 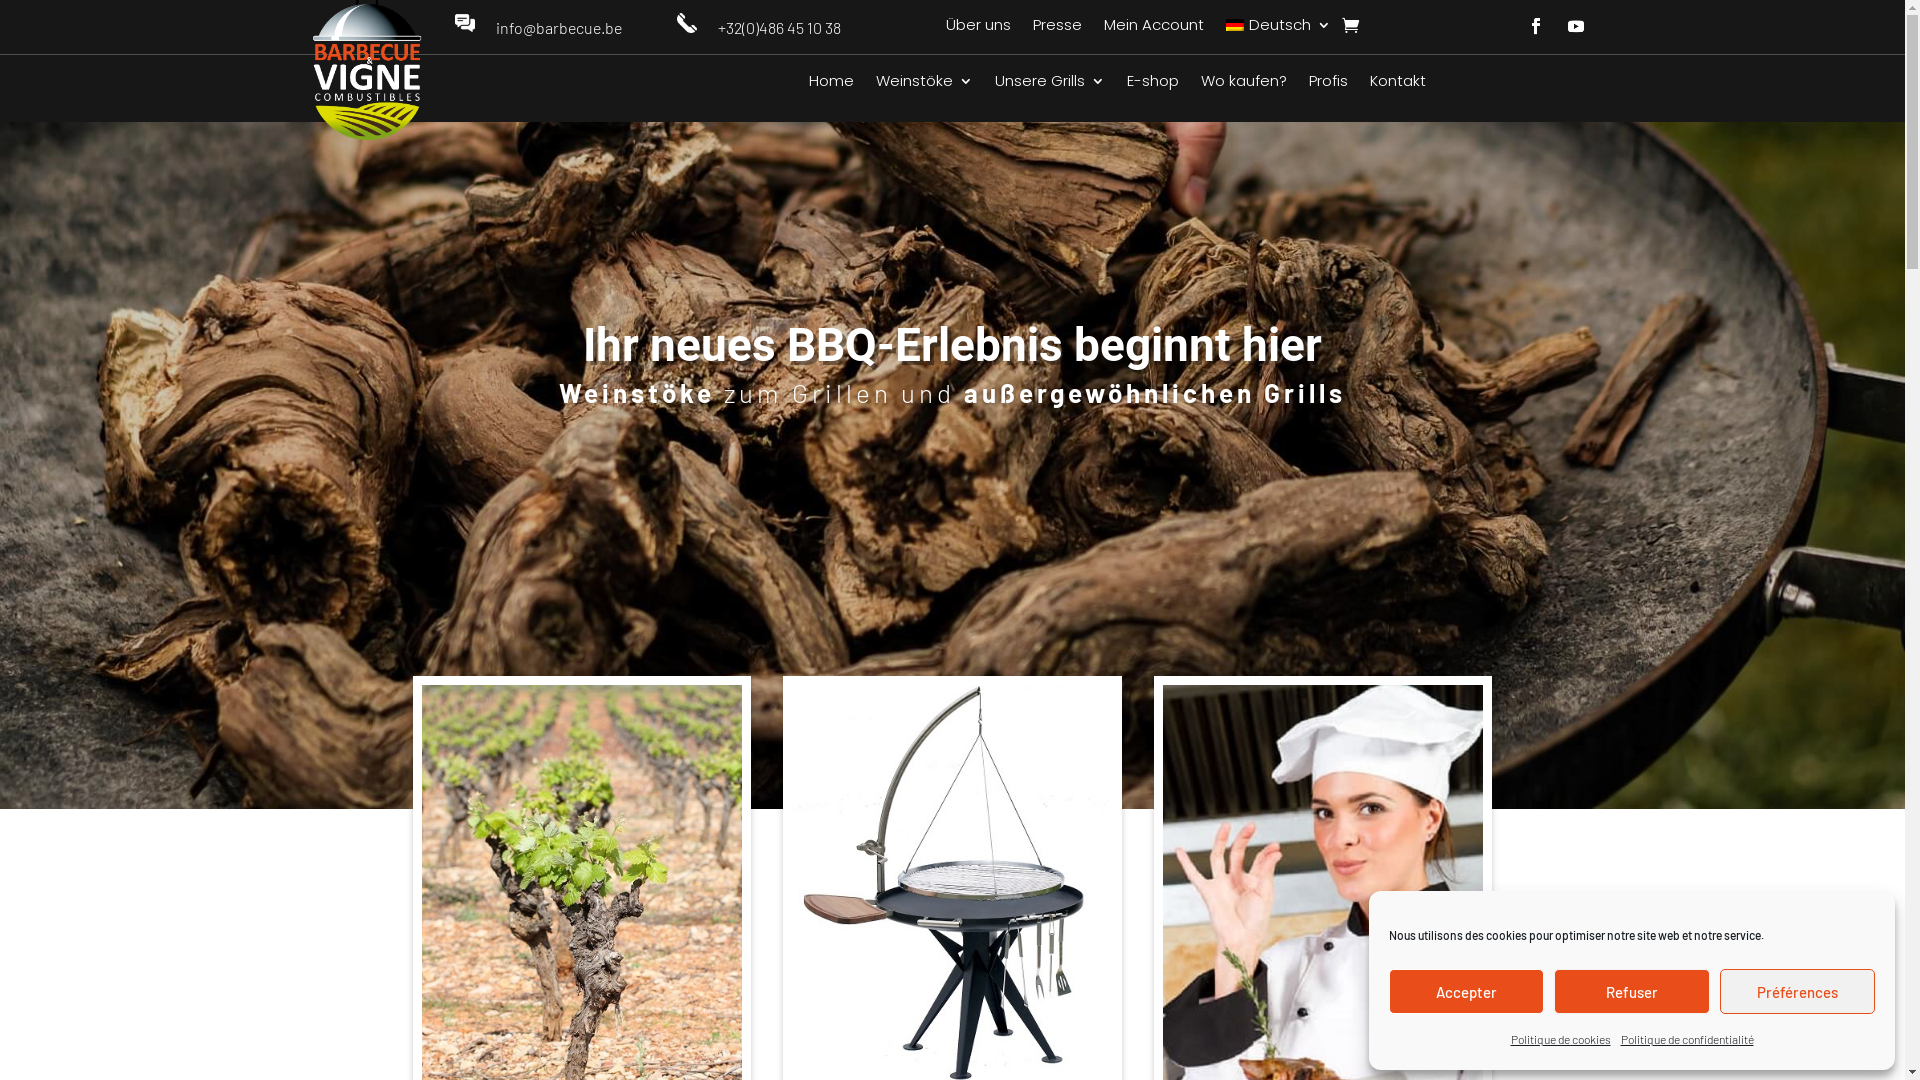 I want to click on Kontakt, so click(x=1398, y=85).